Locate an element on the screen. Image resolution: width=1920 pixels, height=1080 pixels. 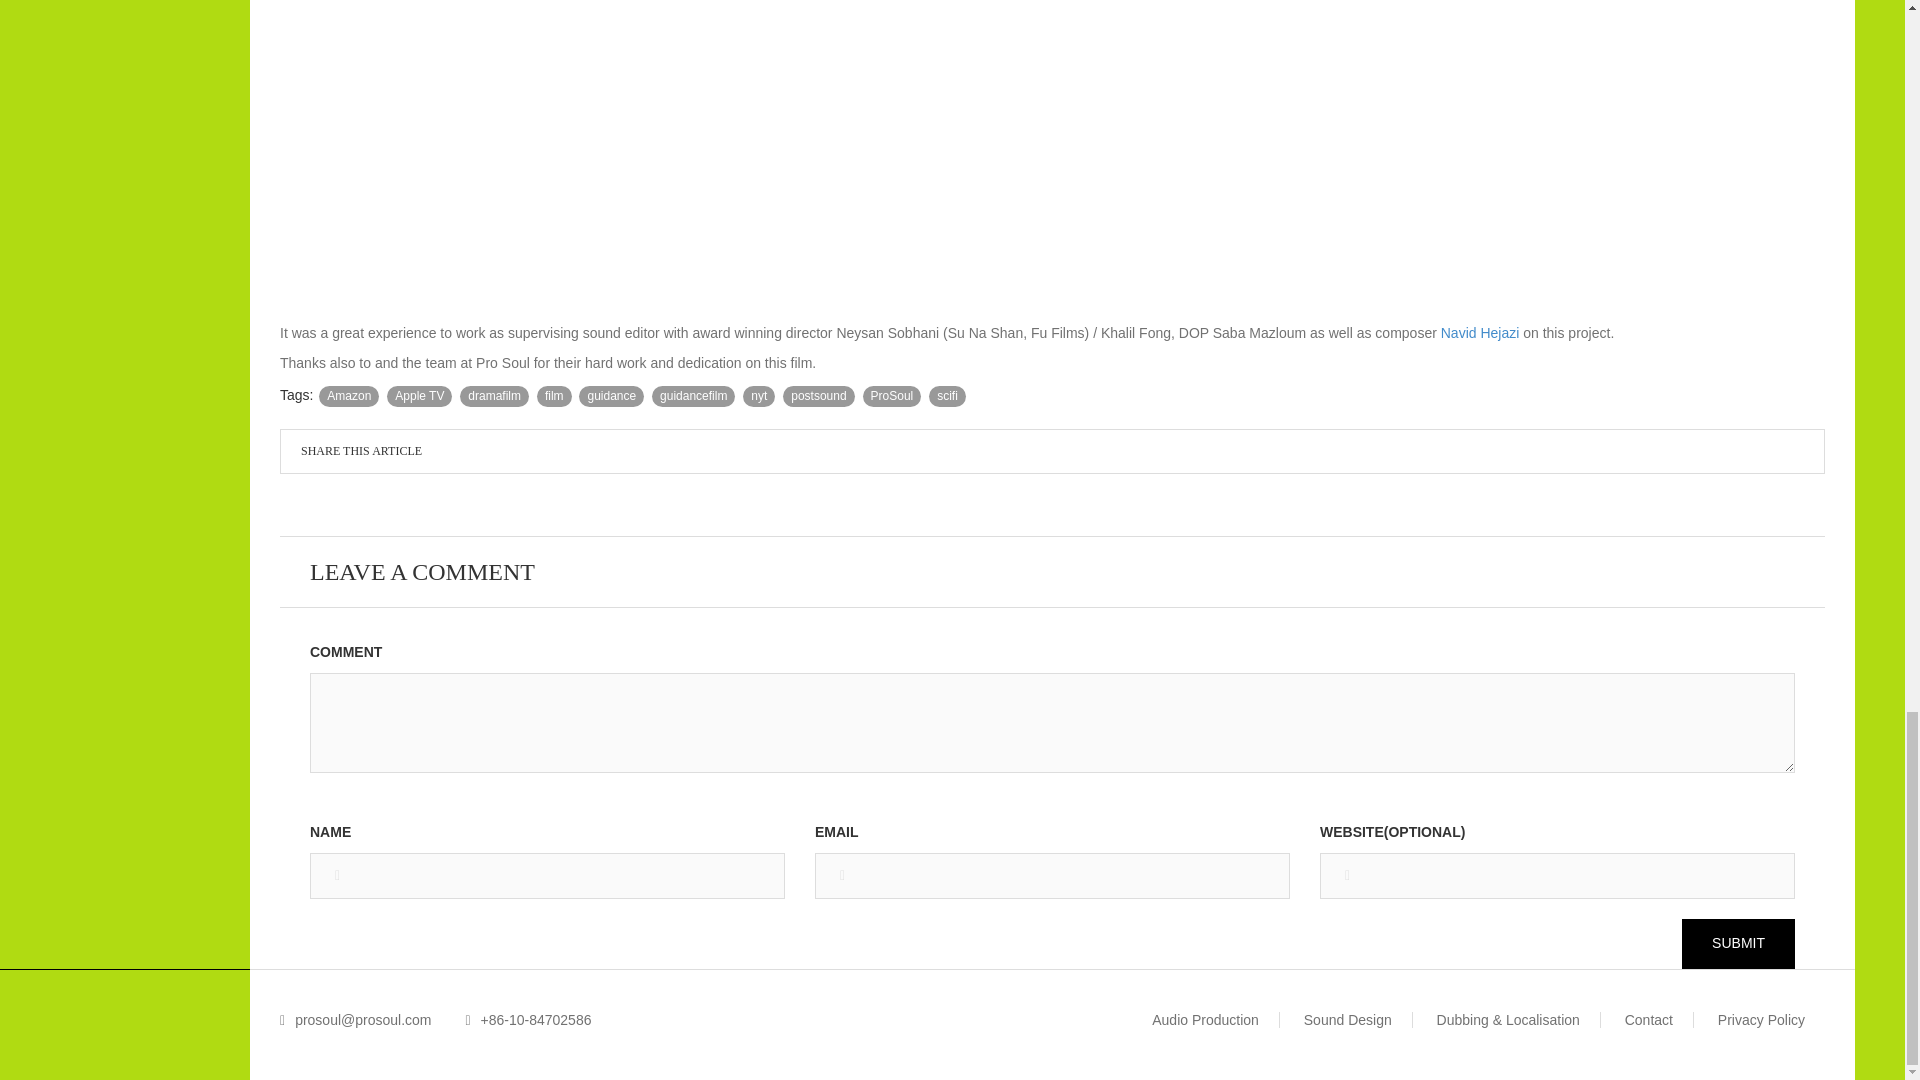
Navid Hejazi is located at coordinates (1480, 333).